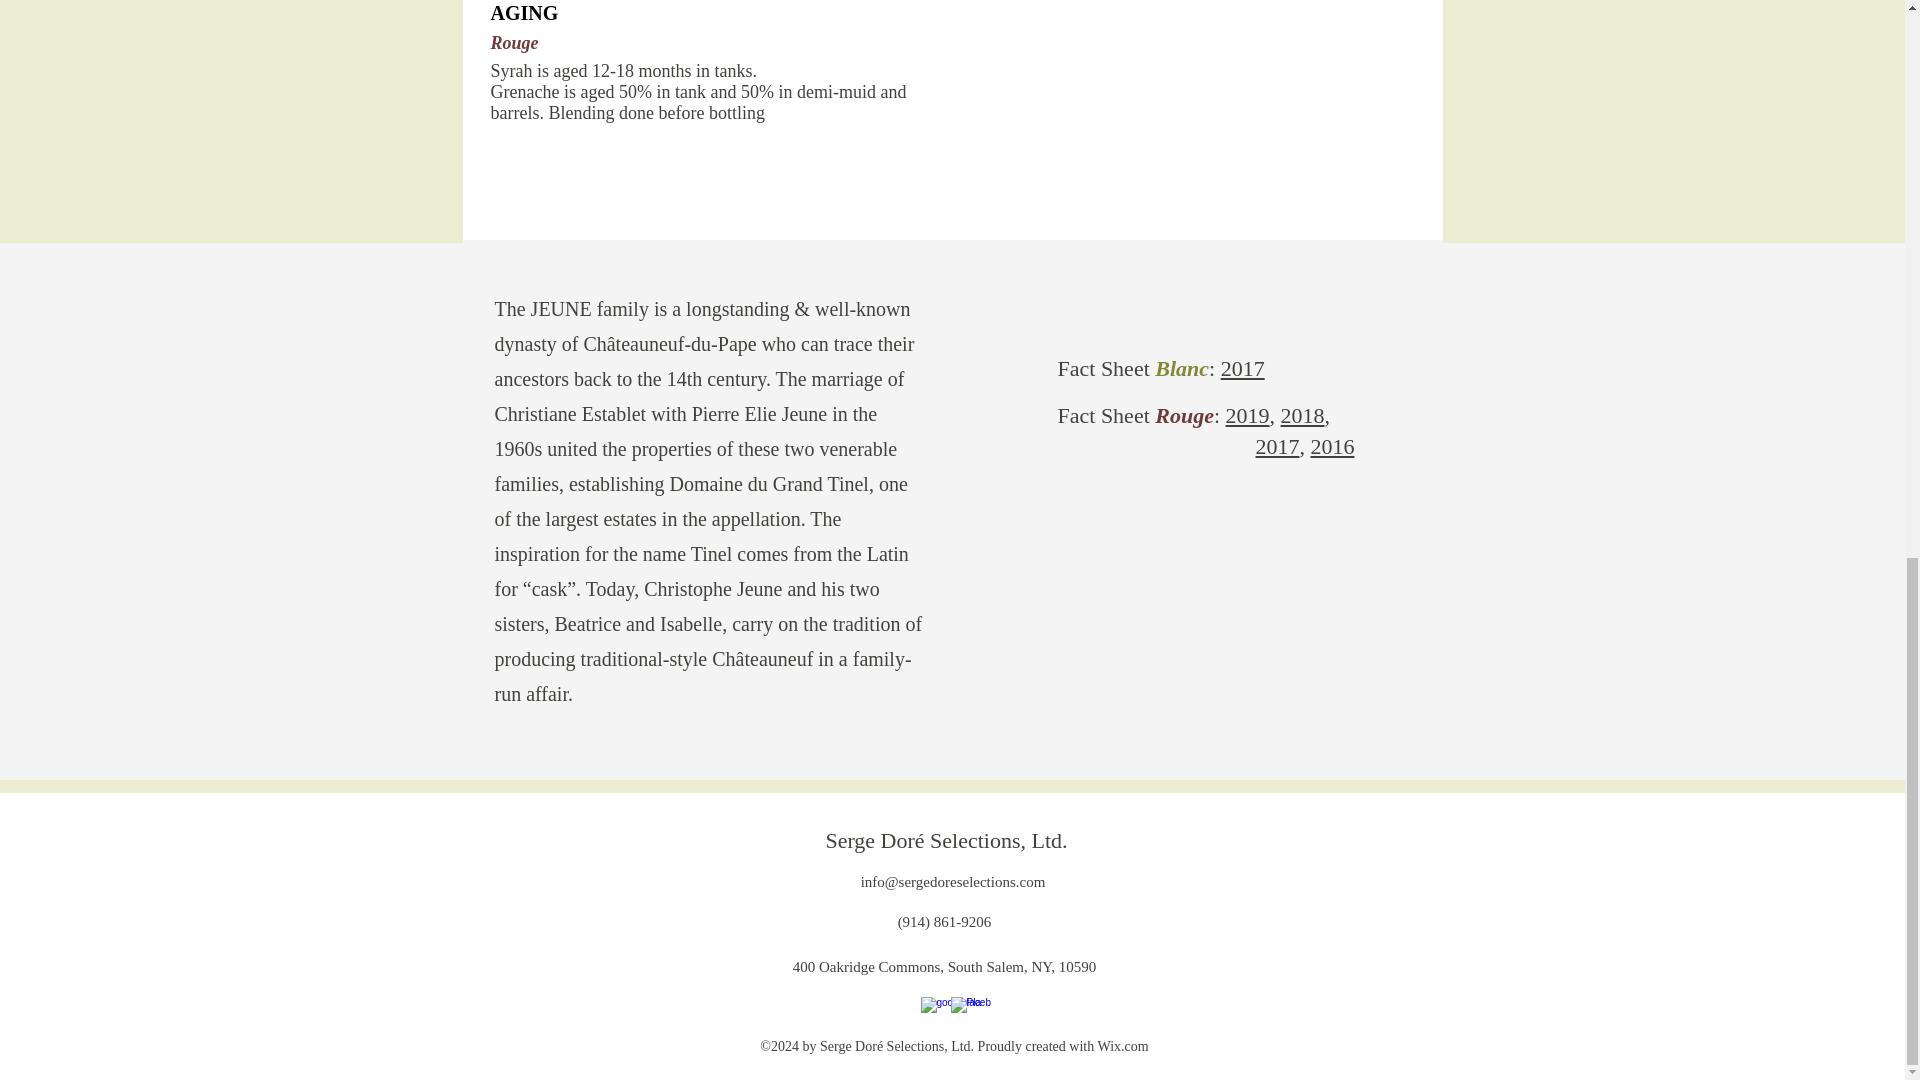 The width and height of the screenshot is (1920, 1080). Describe the element at coordinates (1302, 414) in the screenshot. I see `2018` at that location.